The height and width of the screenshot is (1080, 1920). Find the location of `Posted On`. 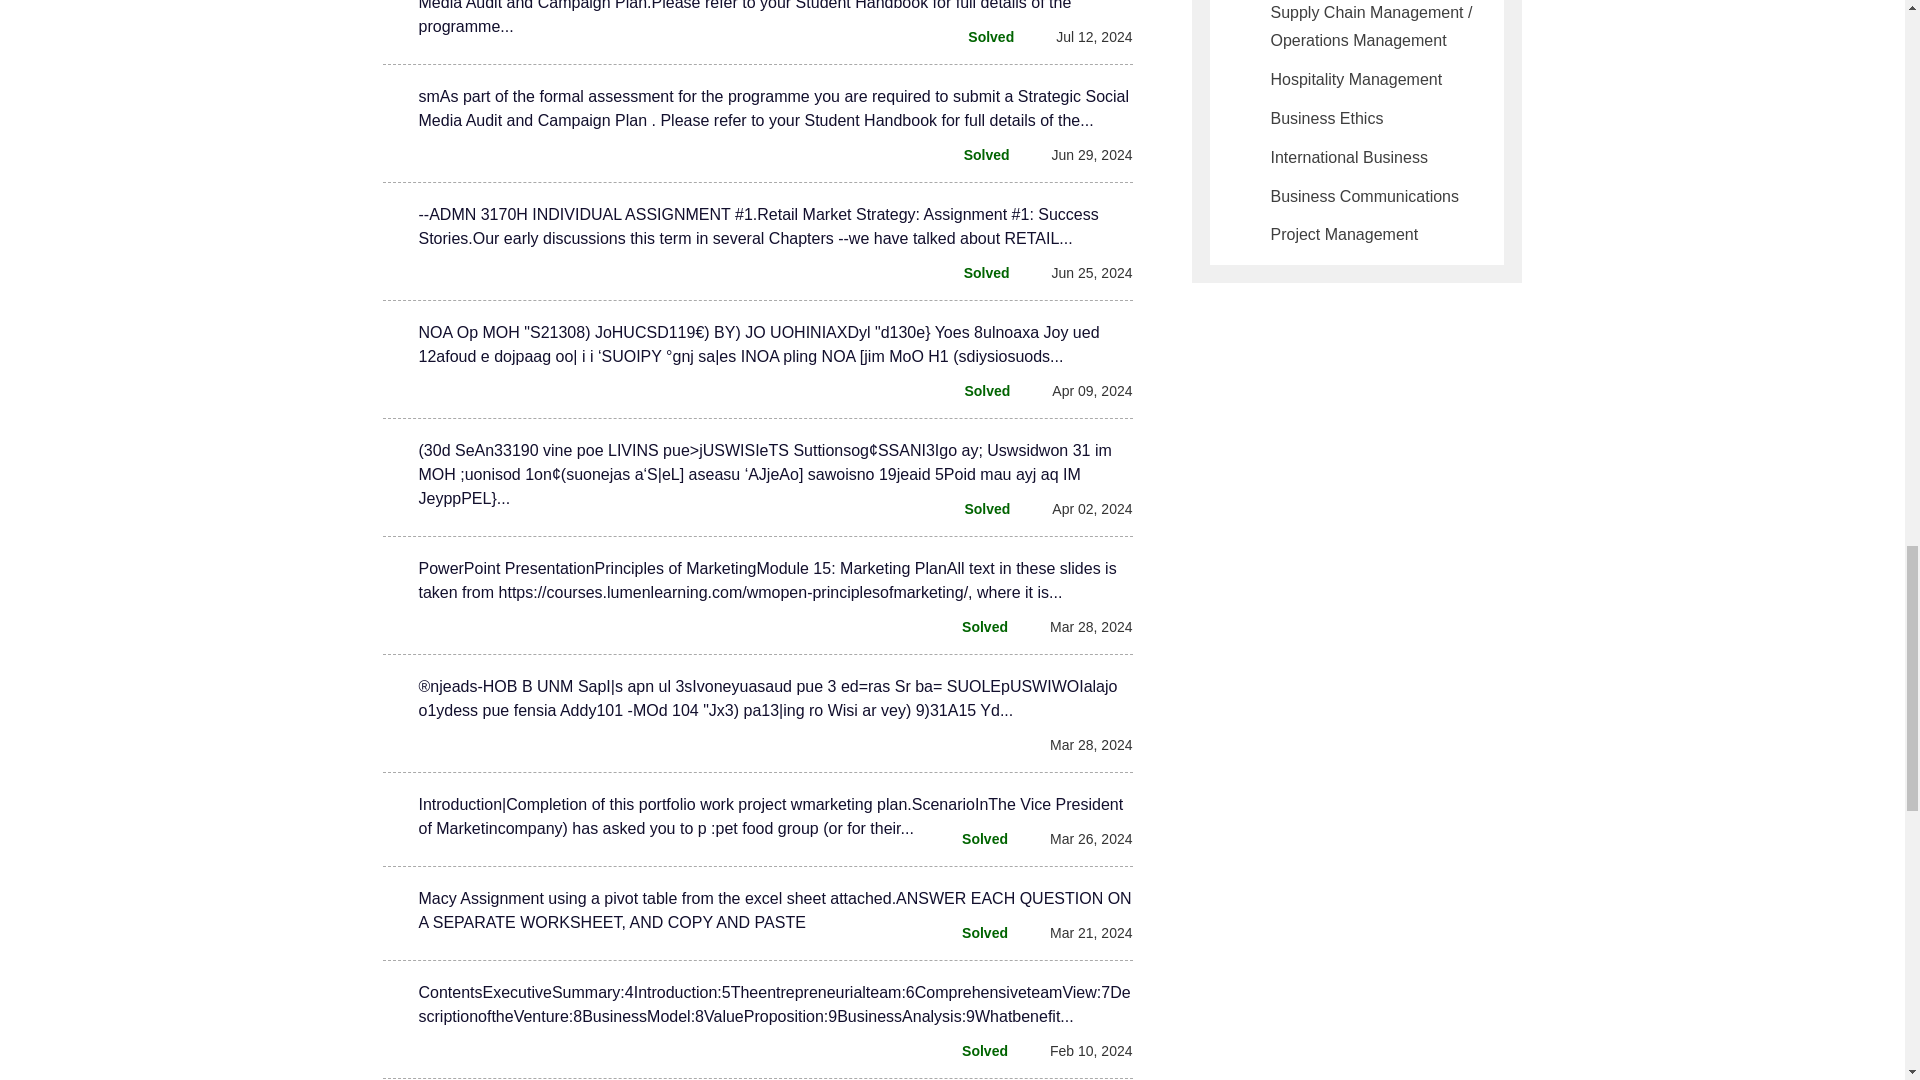

Posted On is located at coordinates (1083, 36).